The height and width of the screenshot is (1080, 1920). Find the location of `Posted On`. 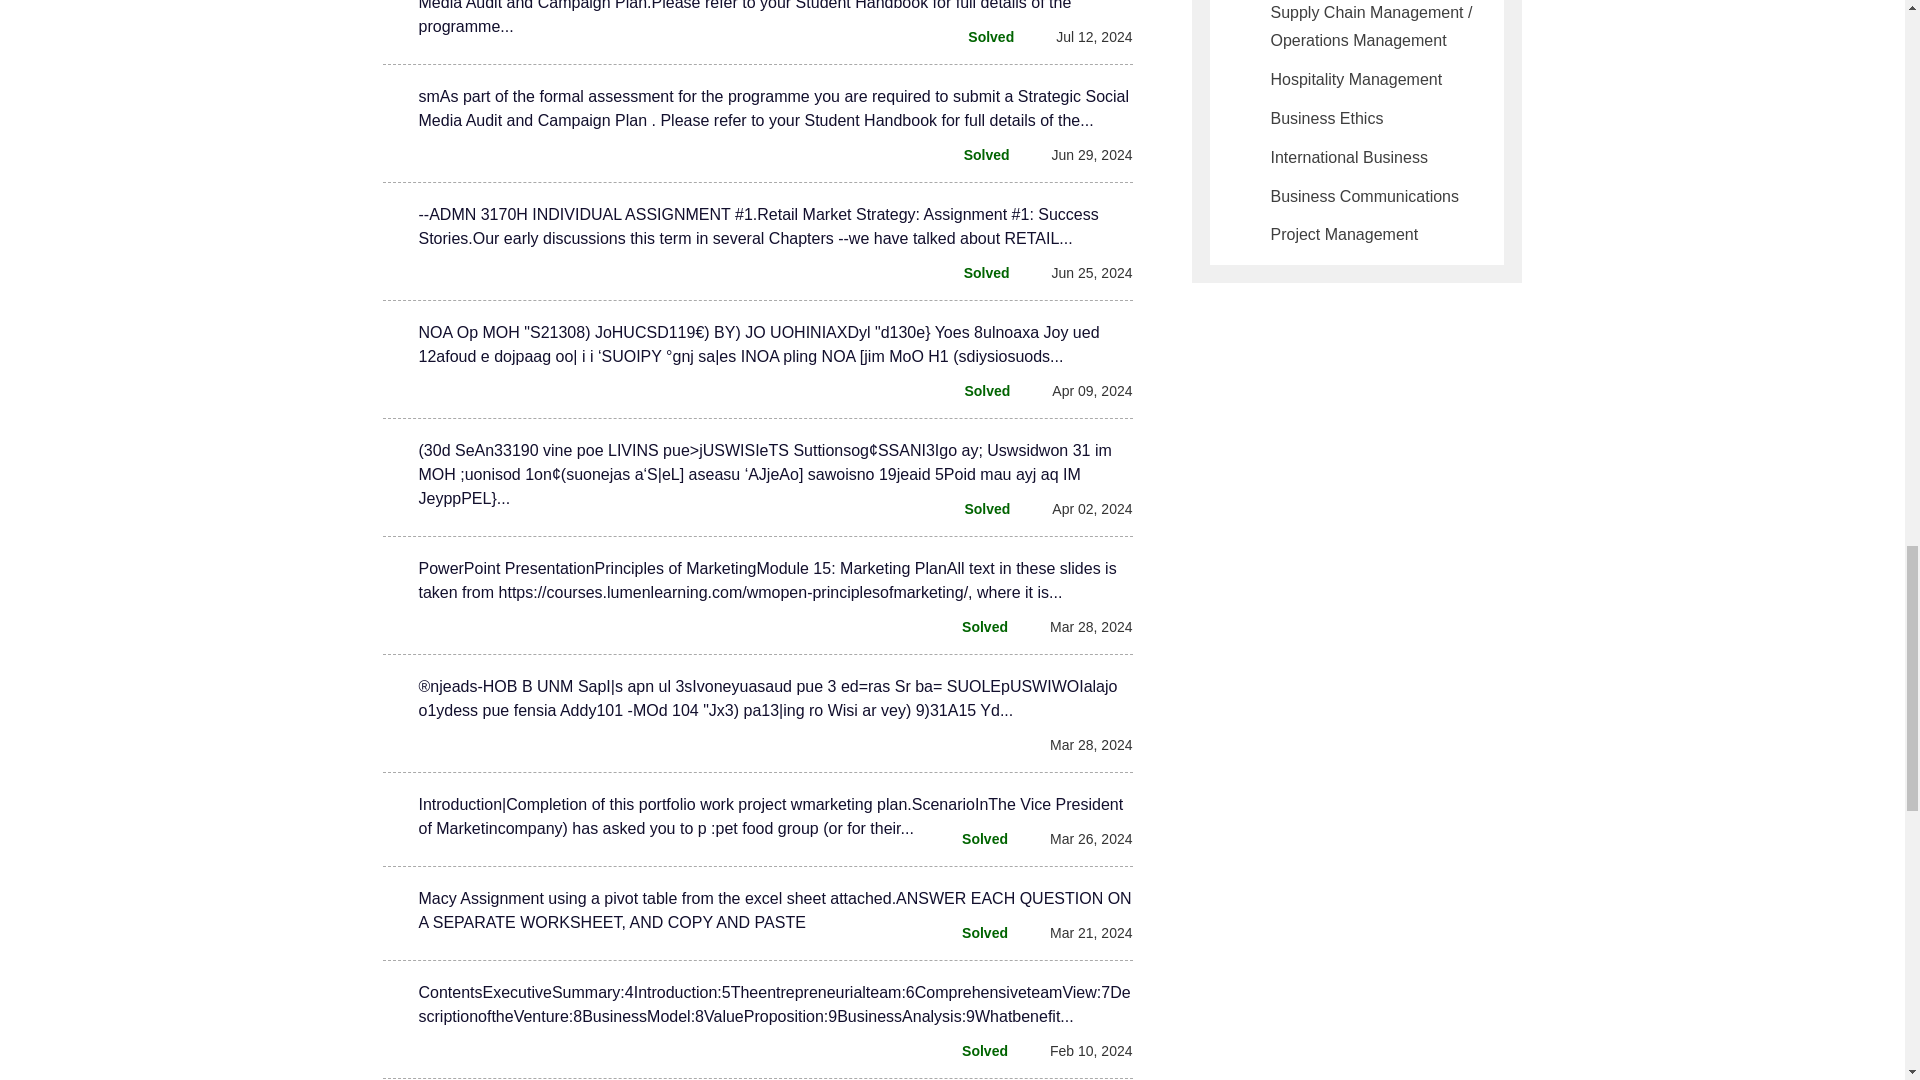

Posted On is located at coordinates (1083, 36).